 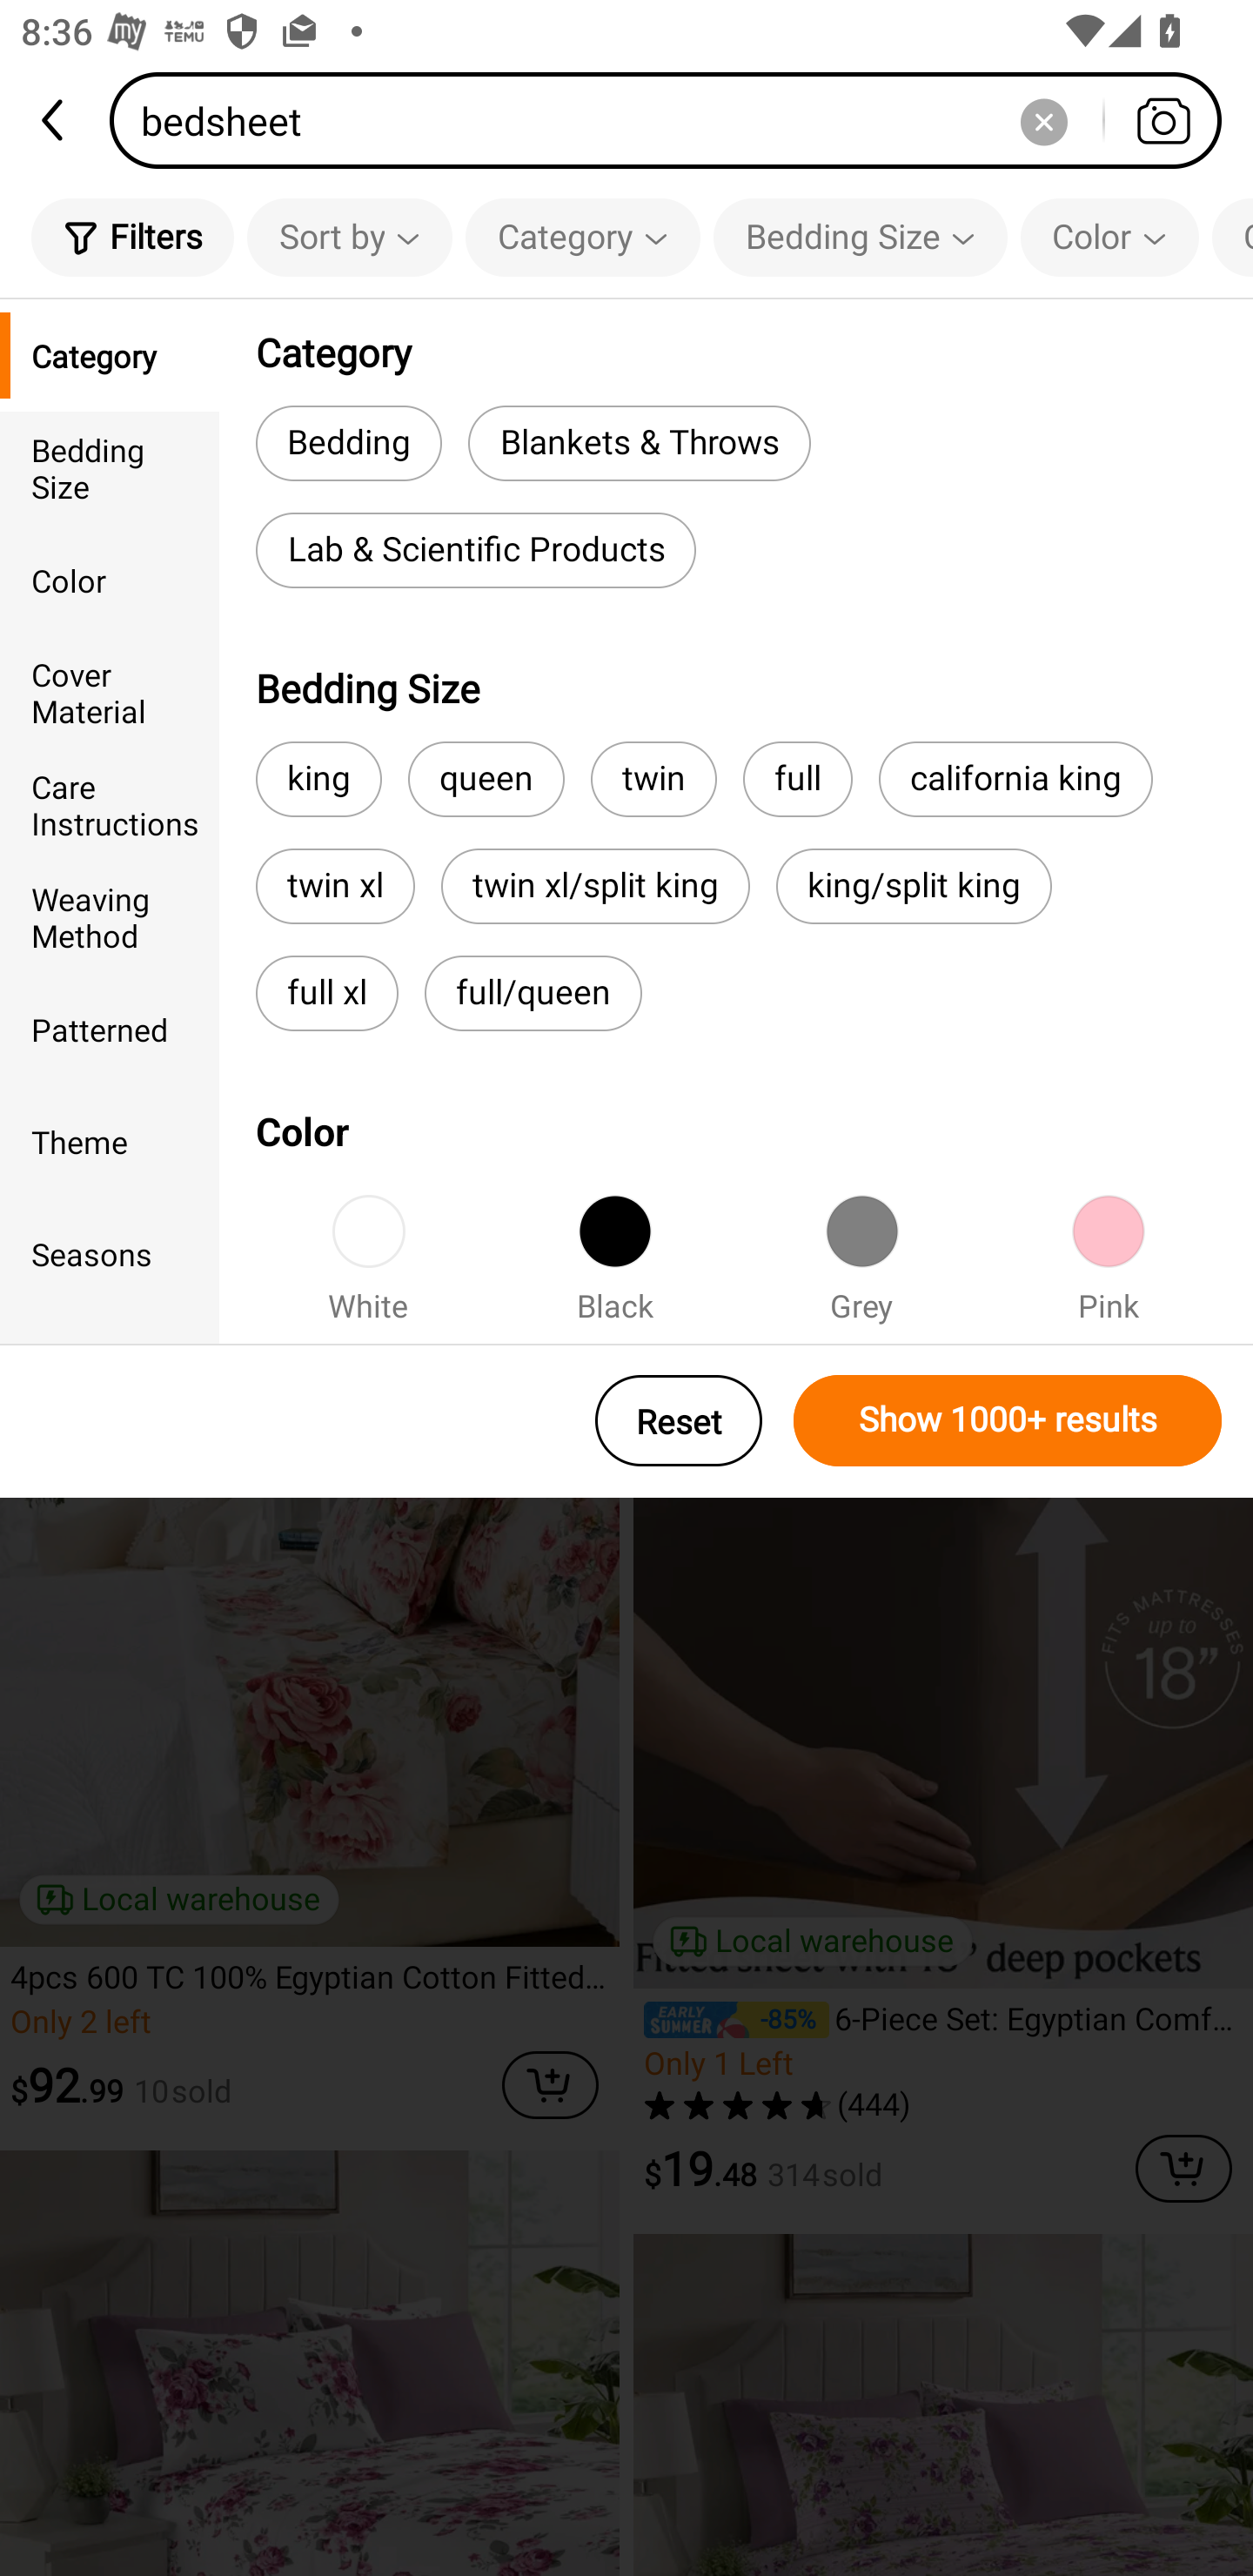 What do you see at coordinates (639, 442) in the screenshot?
I see `Blankets & Throws` at bounding box center [639, 442].